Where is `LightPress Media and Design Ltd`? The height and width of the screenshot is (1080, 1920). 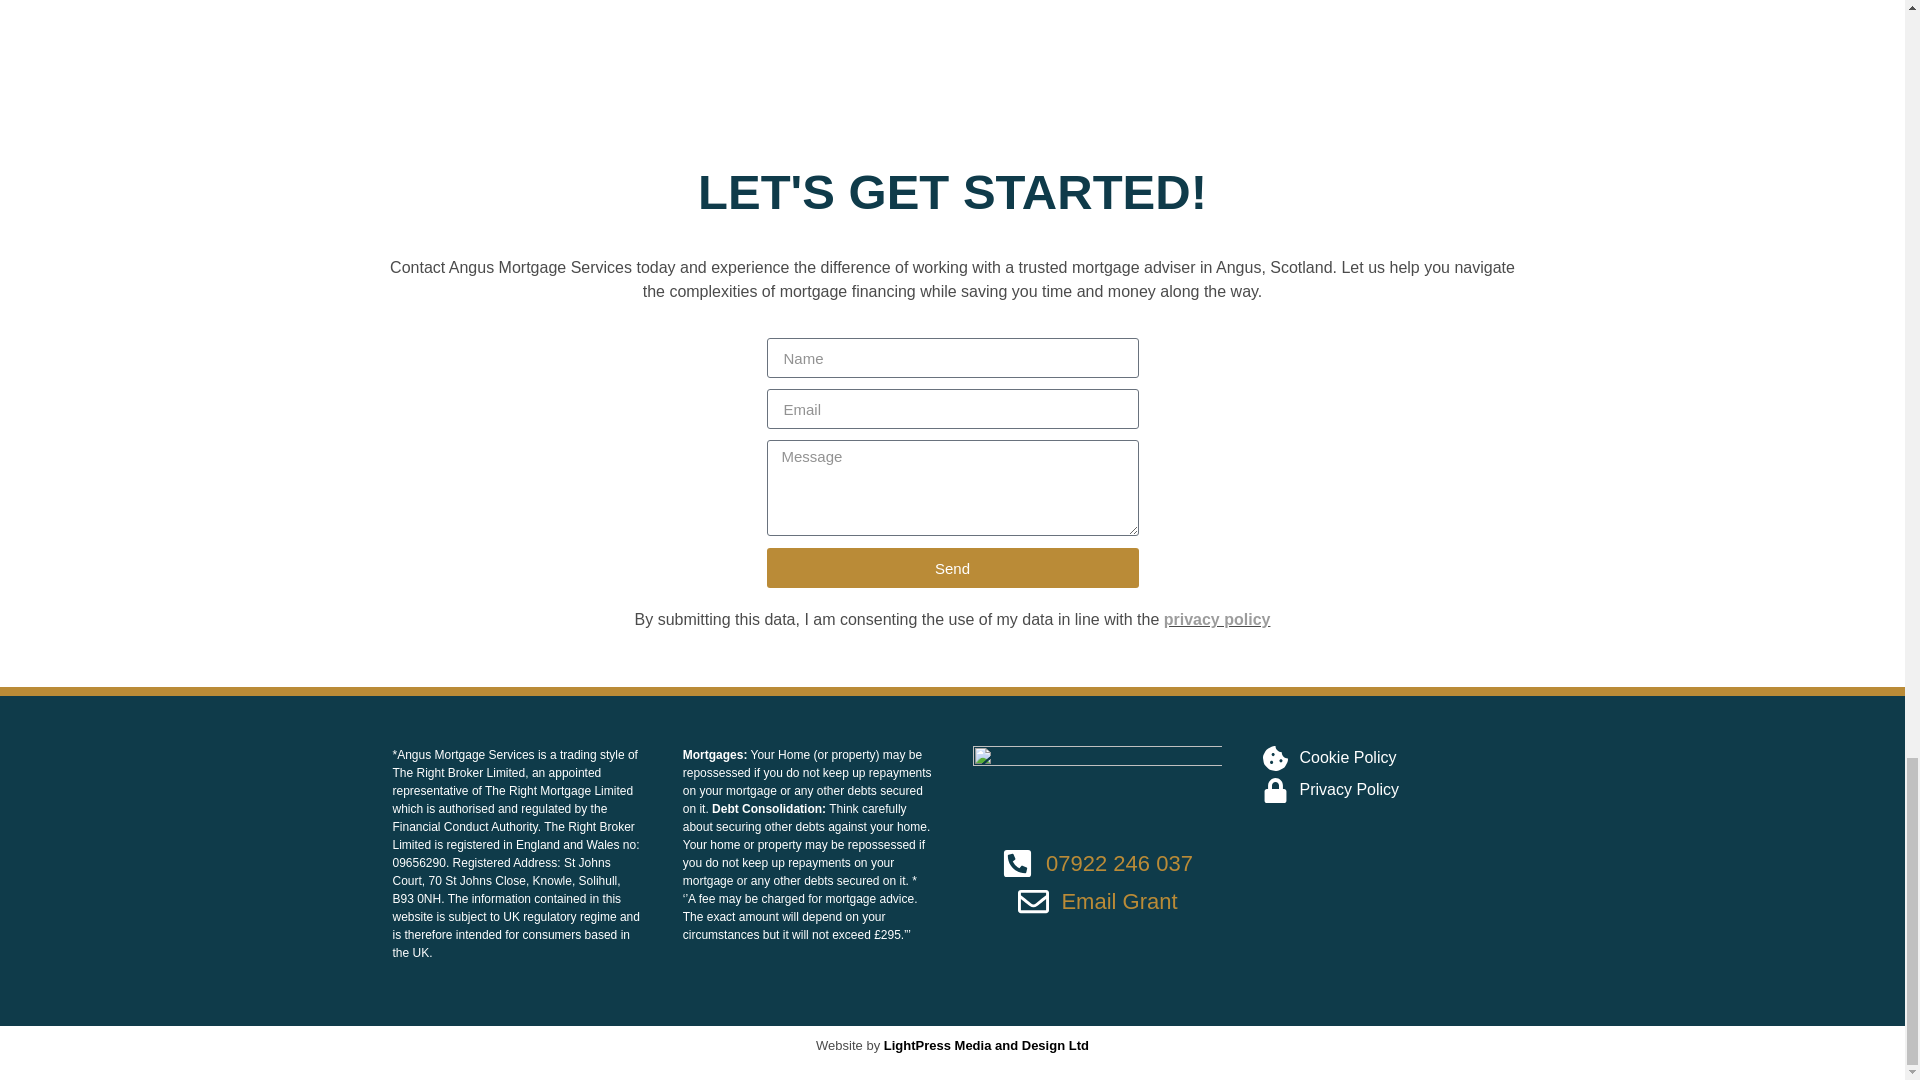
LightPress Media and Design Ltd is located at coordinates (986, 1045).